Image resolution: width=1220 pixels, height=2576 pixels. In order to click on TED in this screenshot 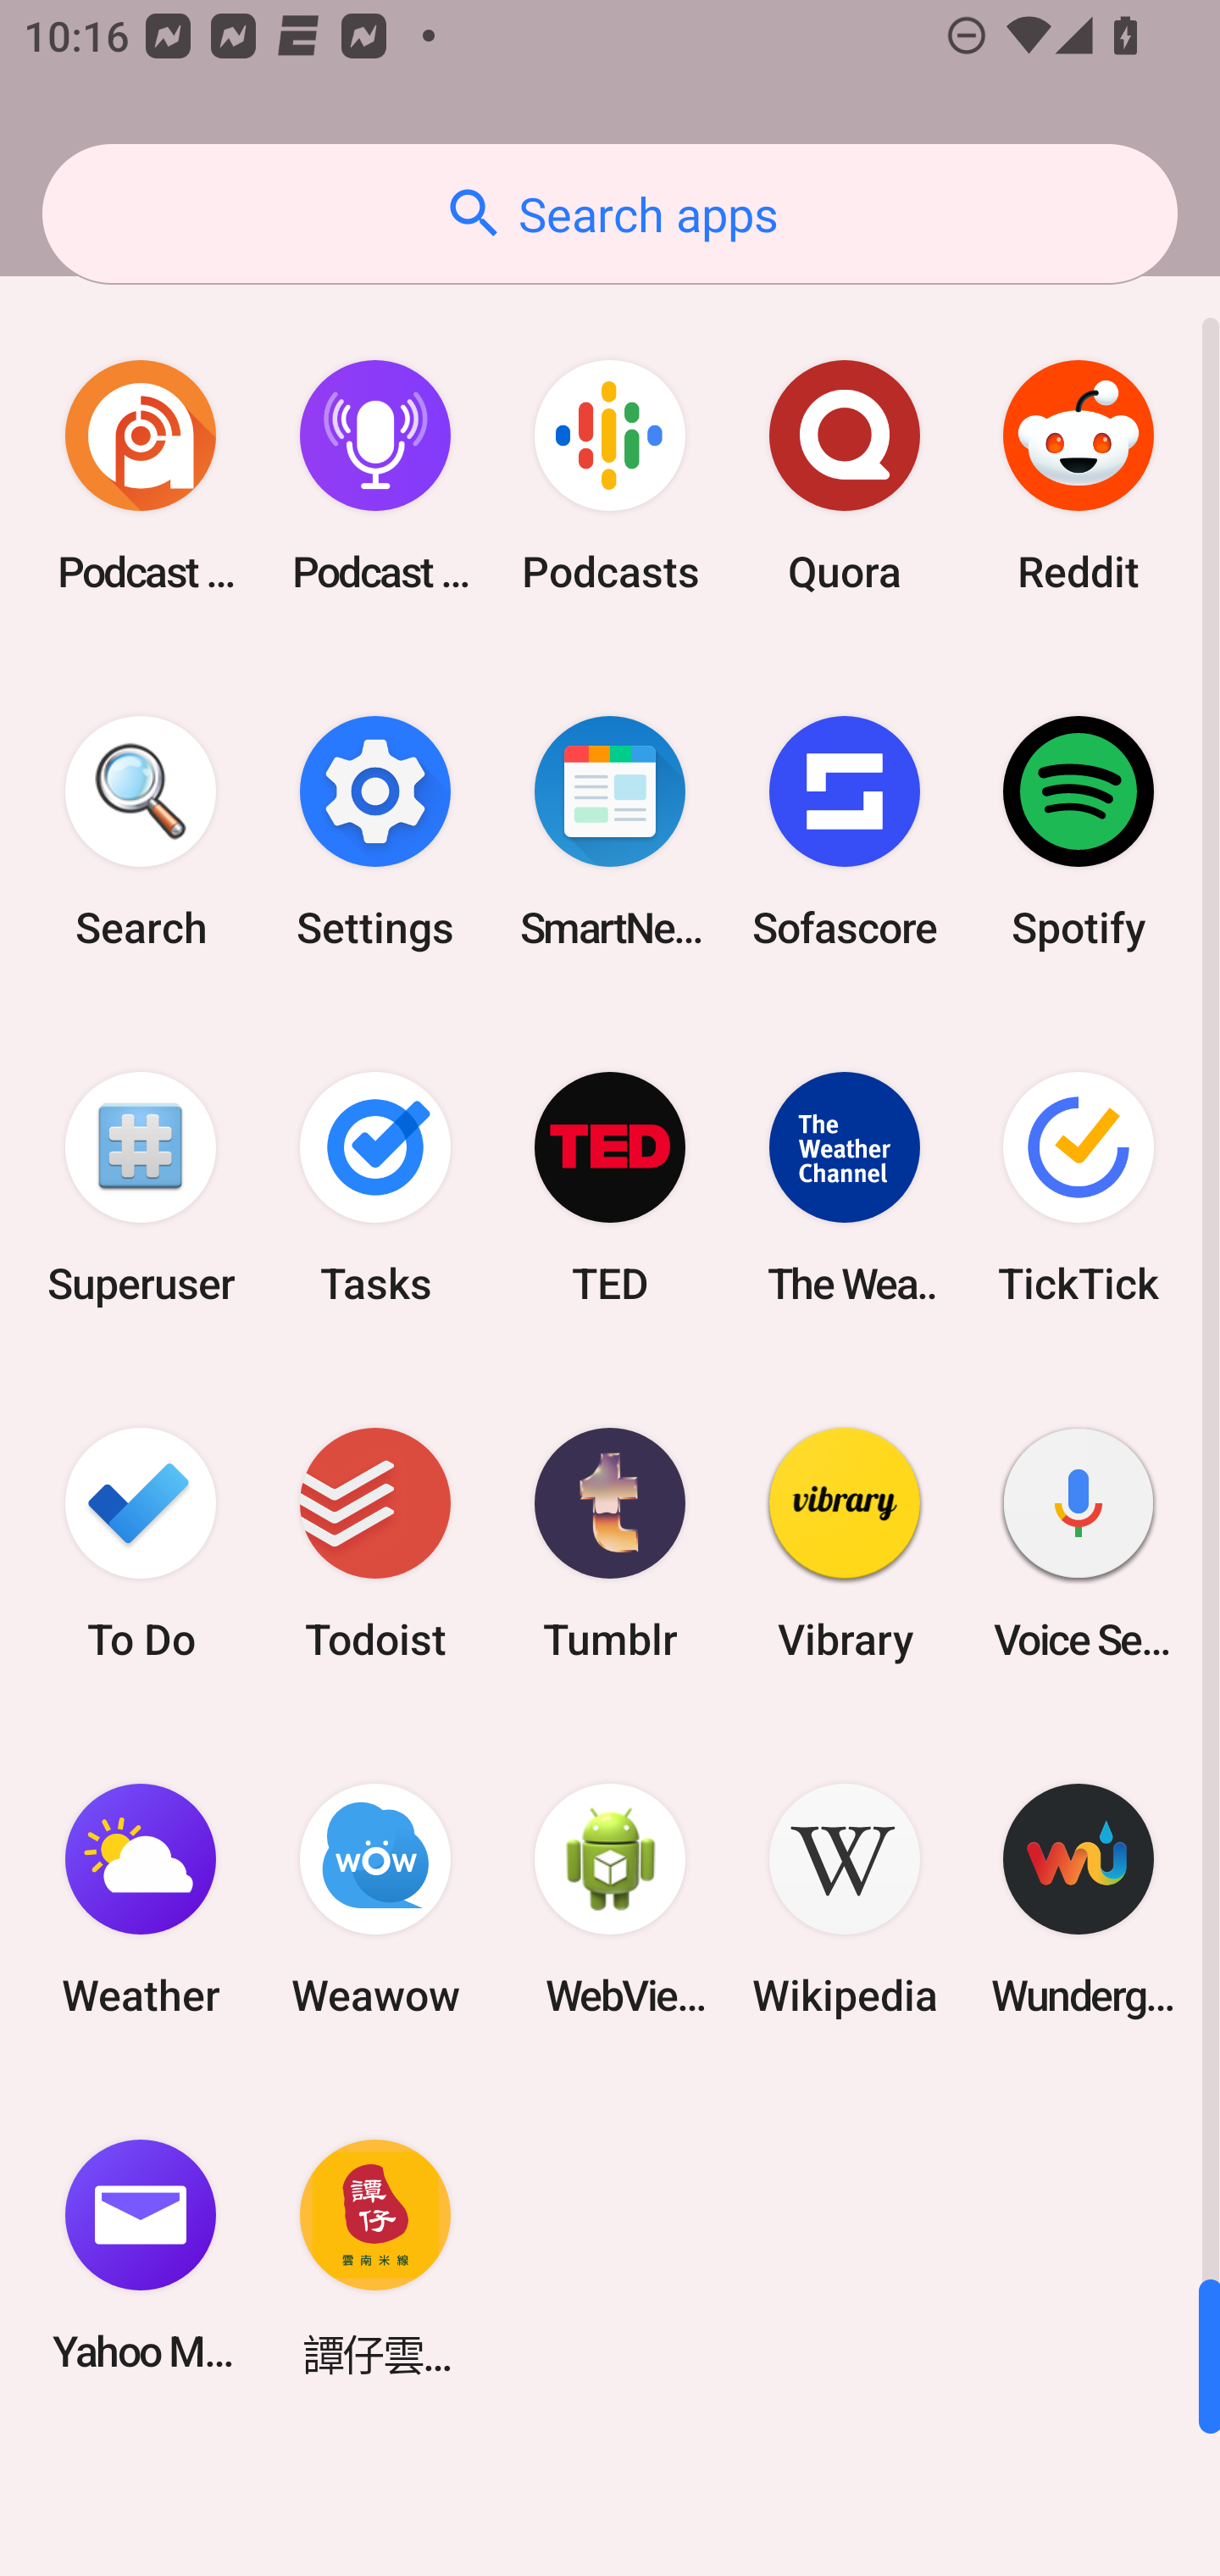, I will do `click(610, 1187)`.